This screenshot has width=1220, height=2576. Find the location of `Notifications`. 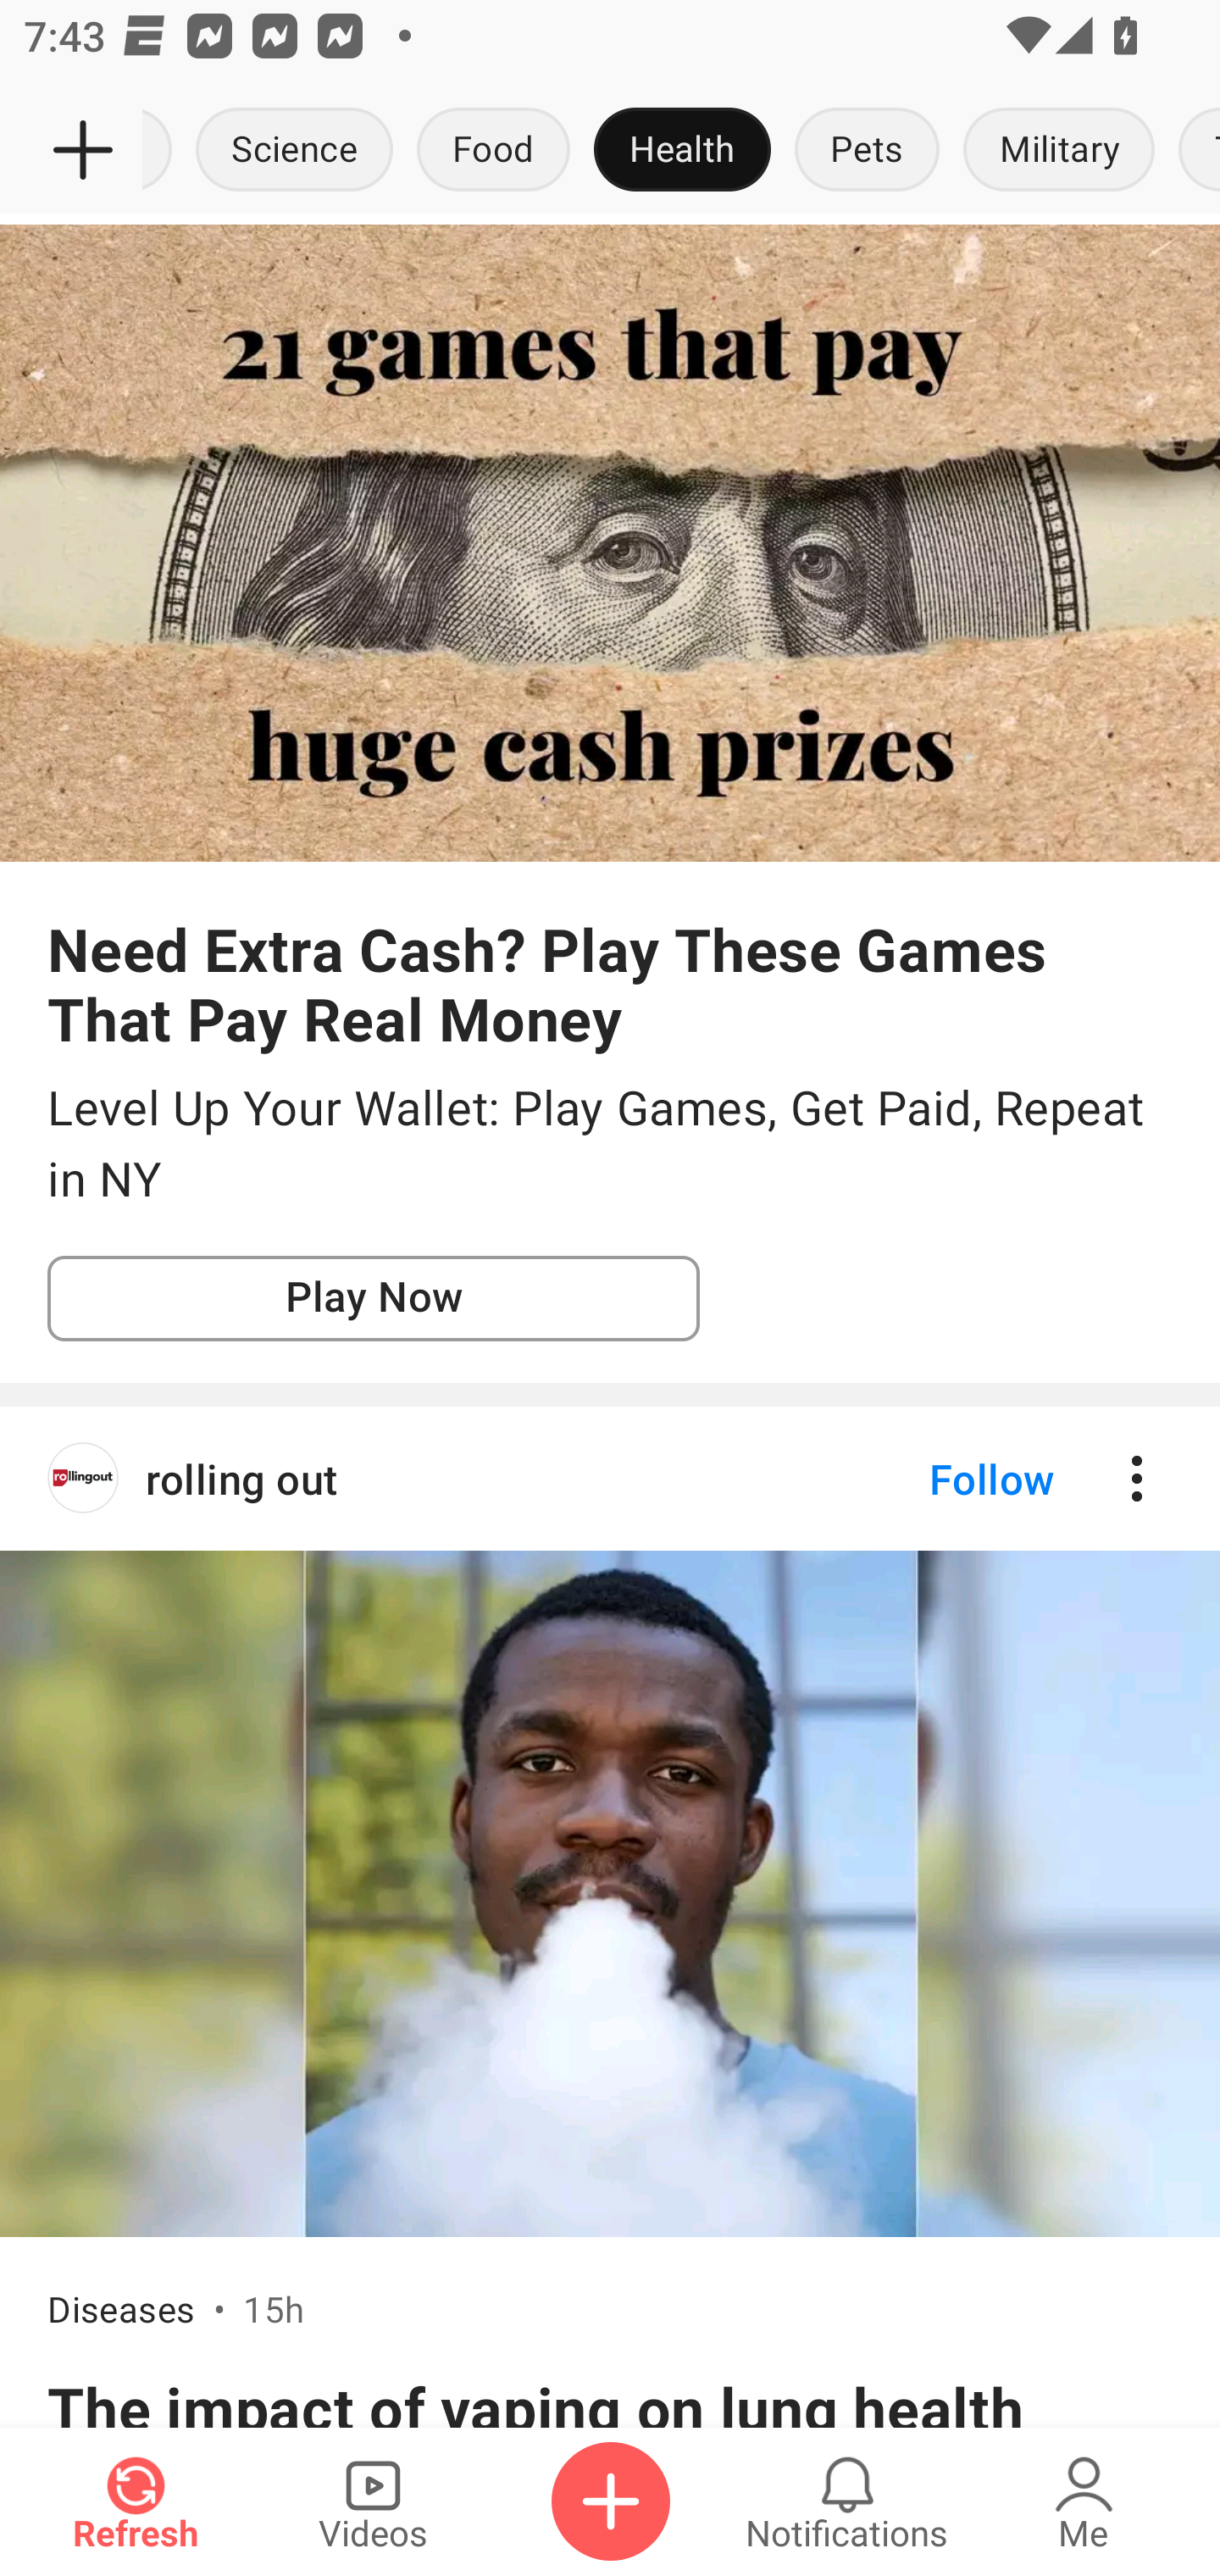

Notifications is located at coordinates (847, 2501).